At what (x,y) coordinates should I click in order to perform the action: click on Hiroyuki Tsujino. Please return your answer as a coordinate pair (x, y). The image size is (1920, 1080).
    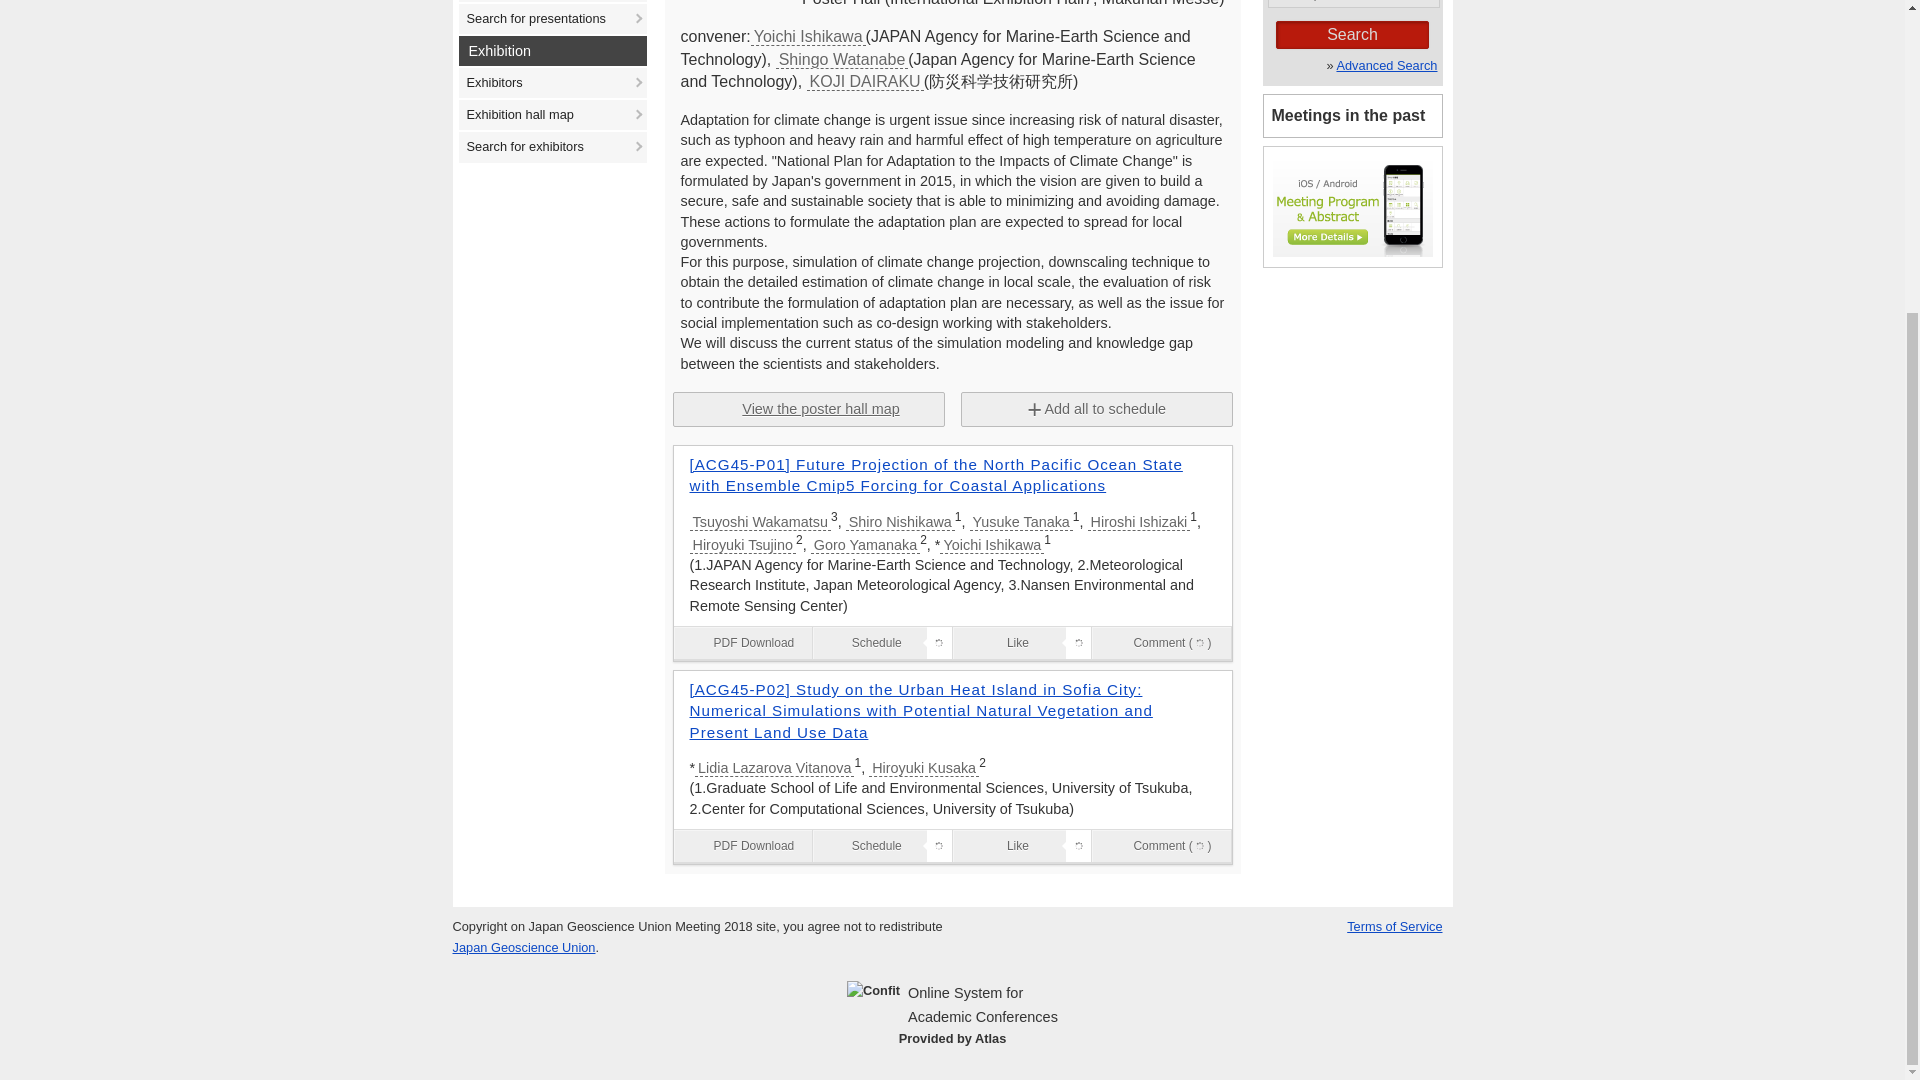
    Looking at the image, I should click on (742, 544).